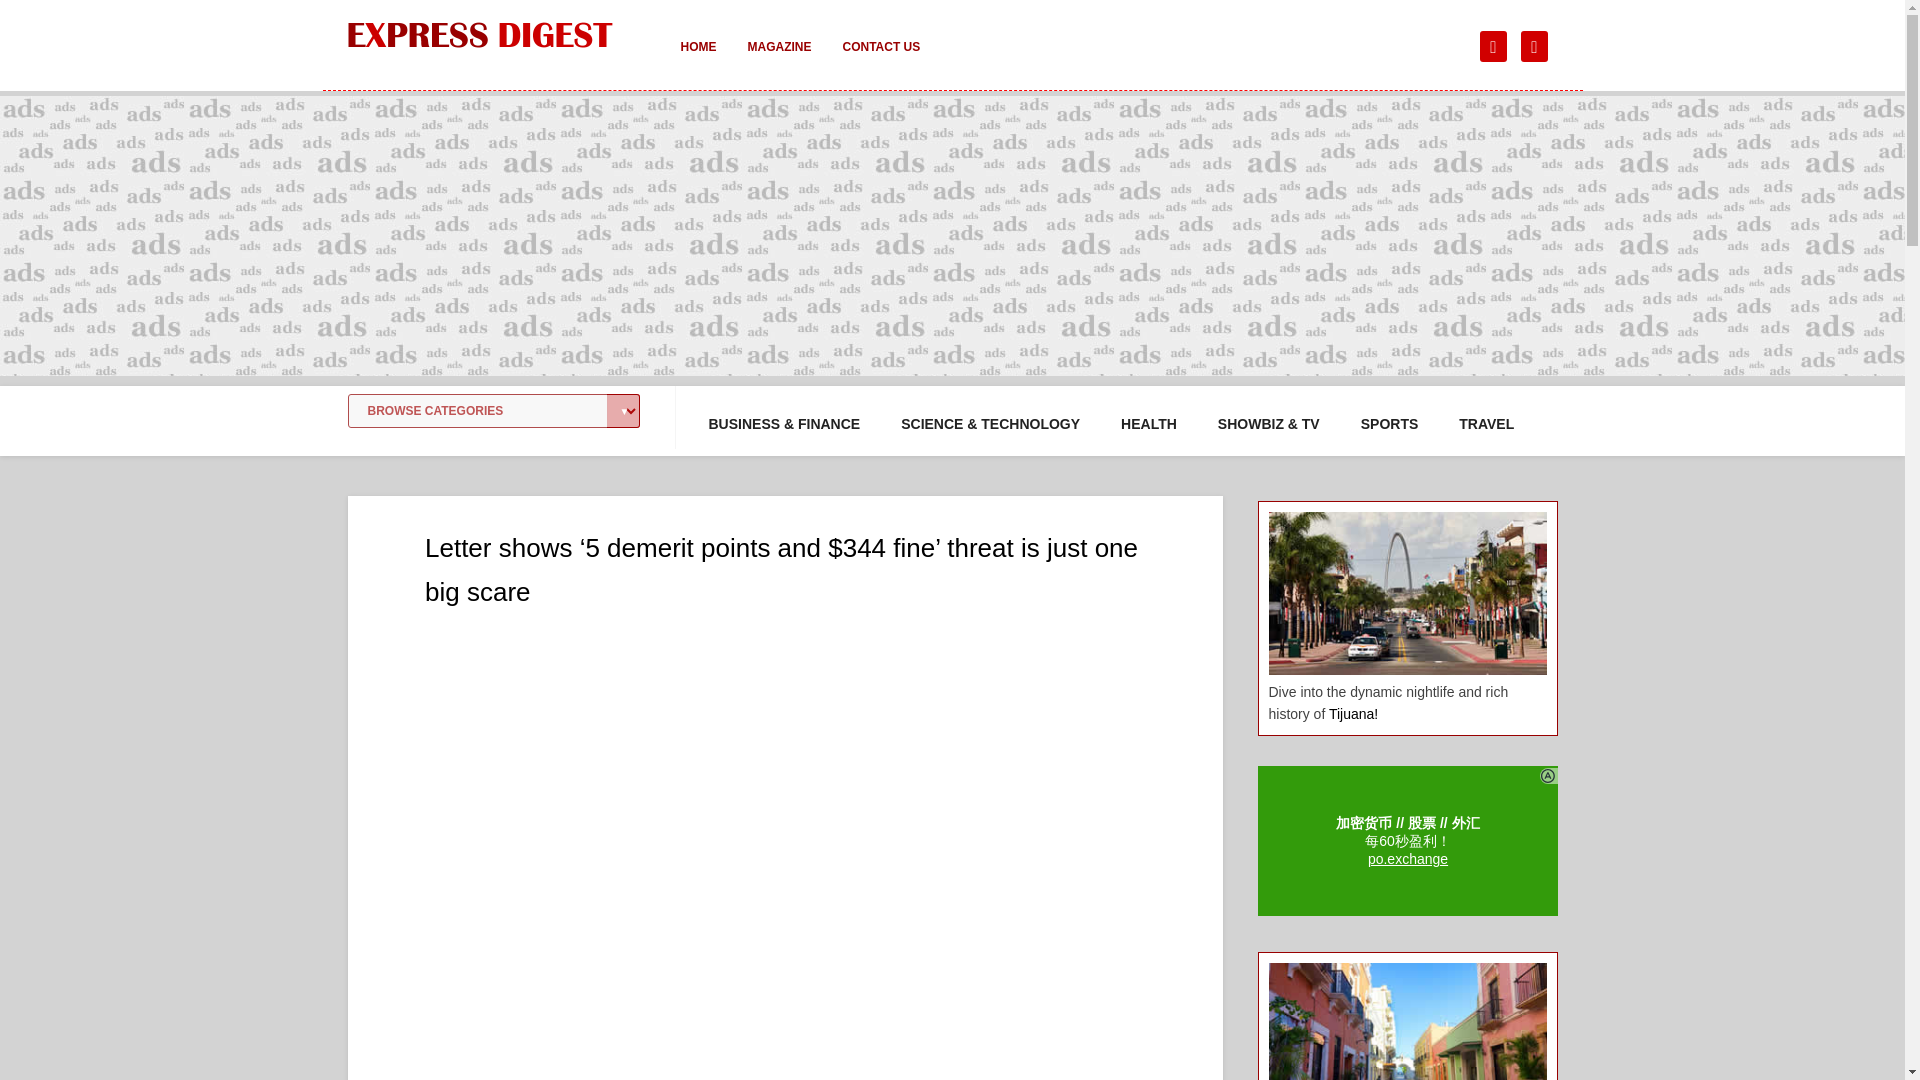 This screenshot has height=1080, width=1920. I want to click on Tijuana!, so click(1353, 714).